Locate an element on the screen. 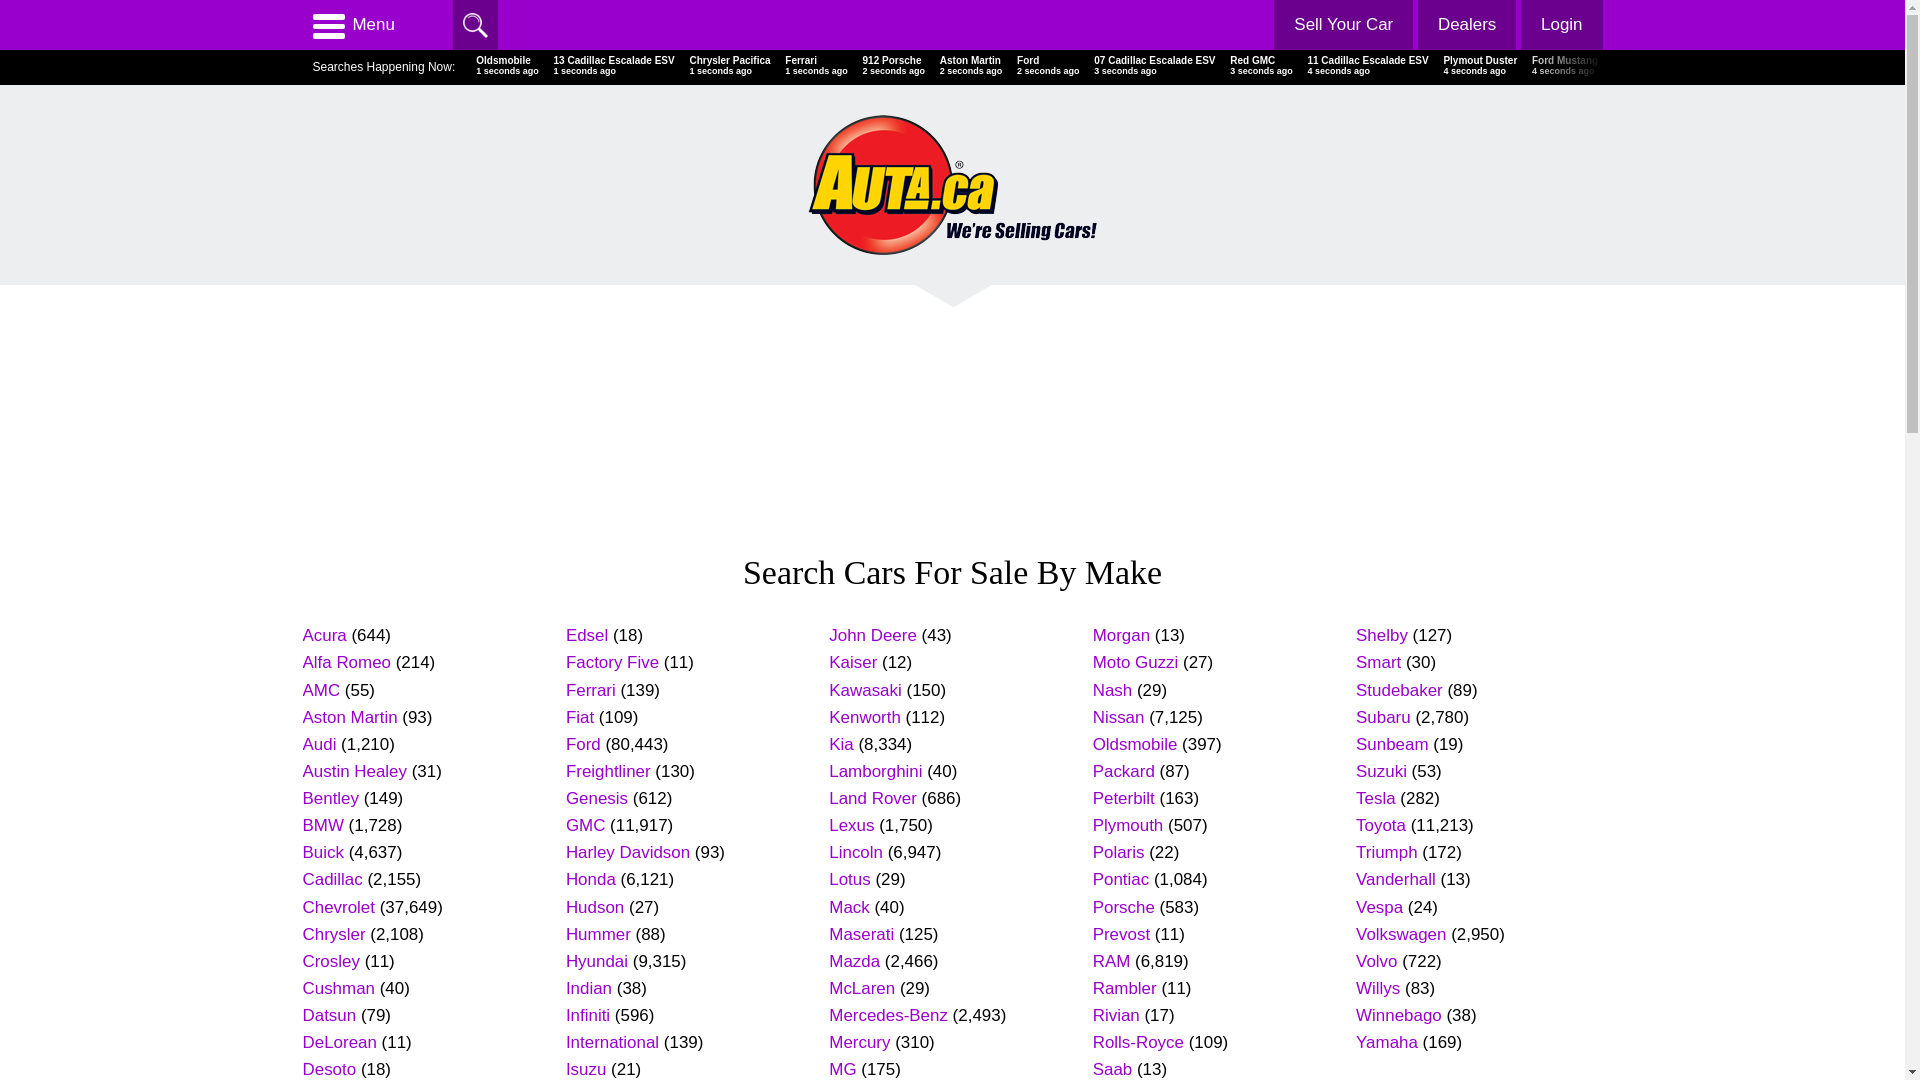 The height and width of the screenshot is (1080, 1920). Cadillac is located at coordinates (332, 880).